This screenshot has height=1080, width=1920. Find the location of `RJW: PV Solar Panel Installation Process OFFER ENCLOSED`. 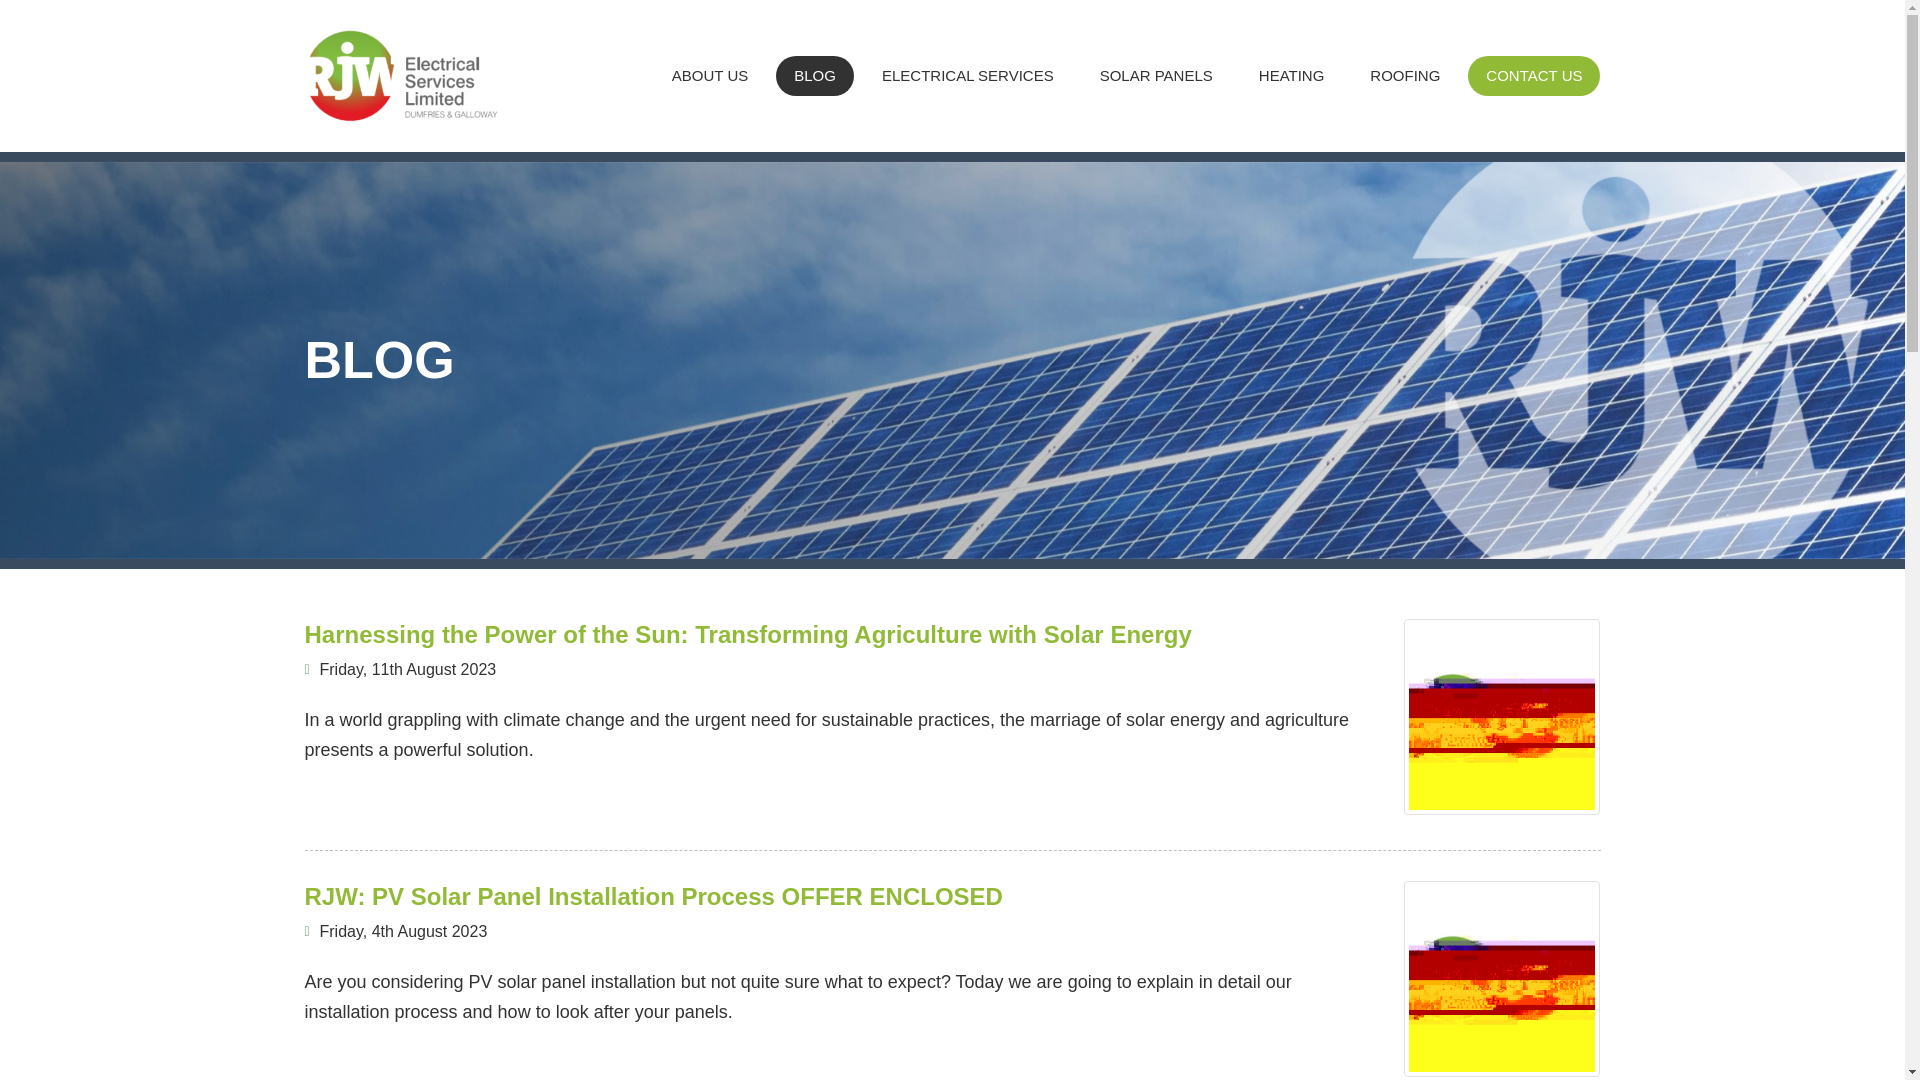

RJW: PV Solar Panel Installation Process OFFER ENCLOSED is located at coordinates (1501, 978).